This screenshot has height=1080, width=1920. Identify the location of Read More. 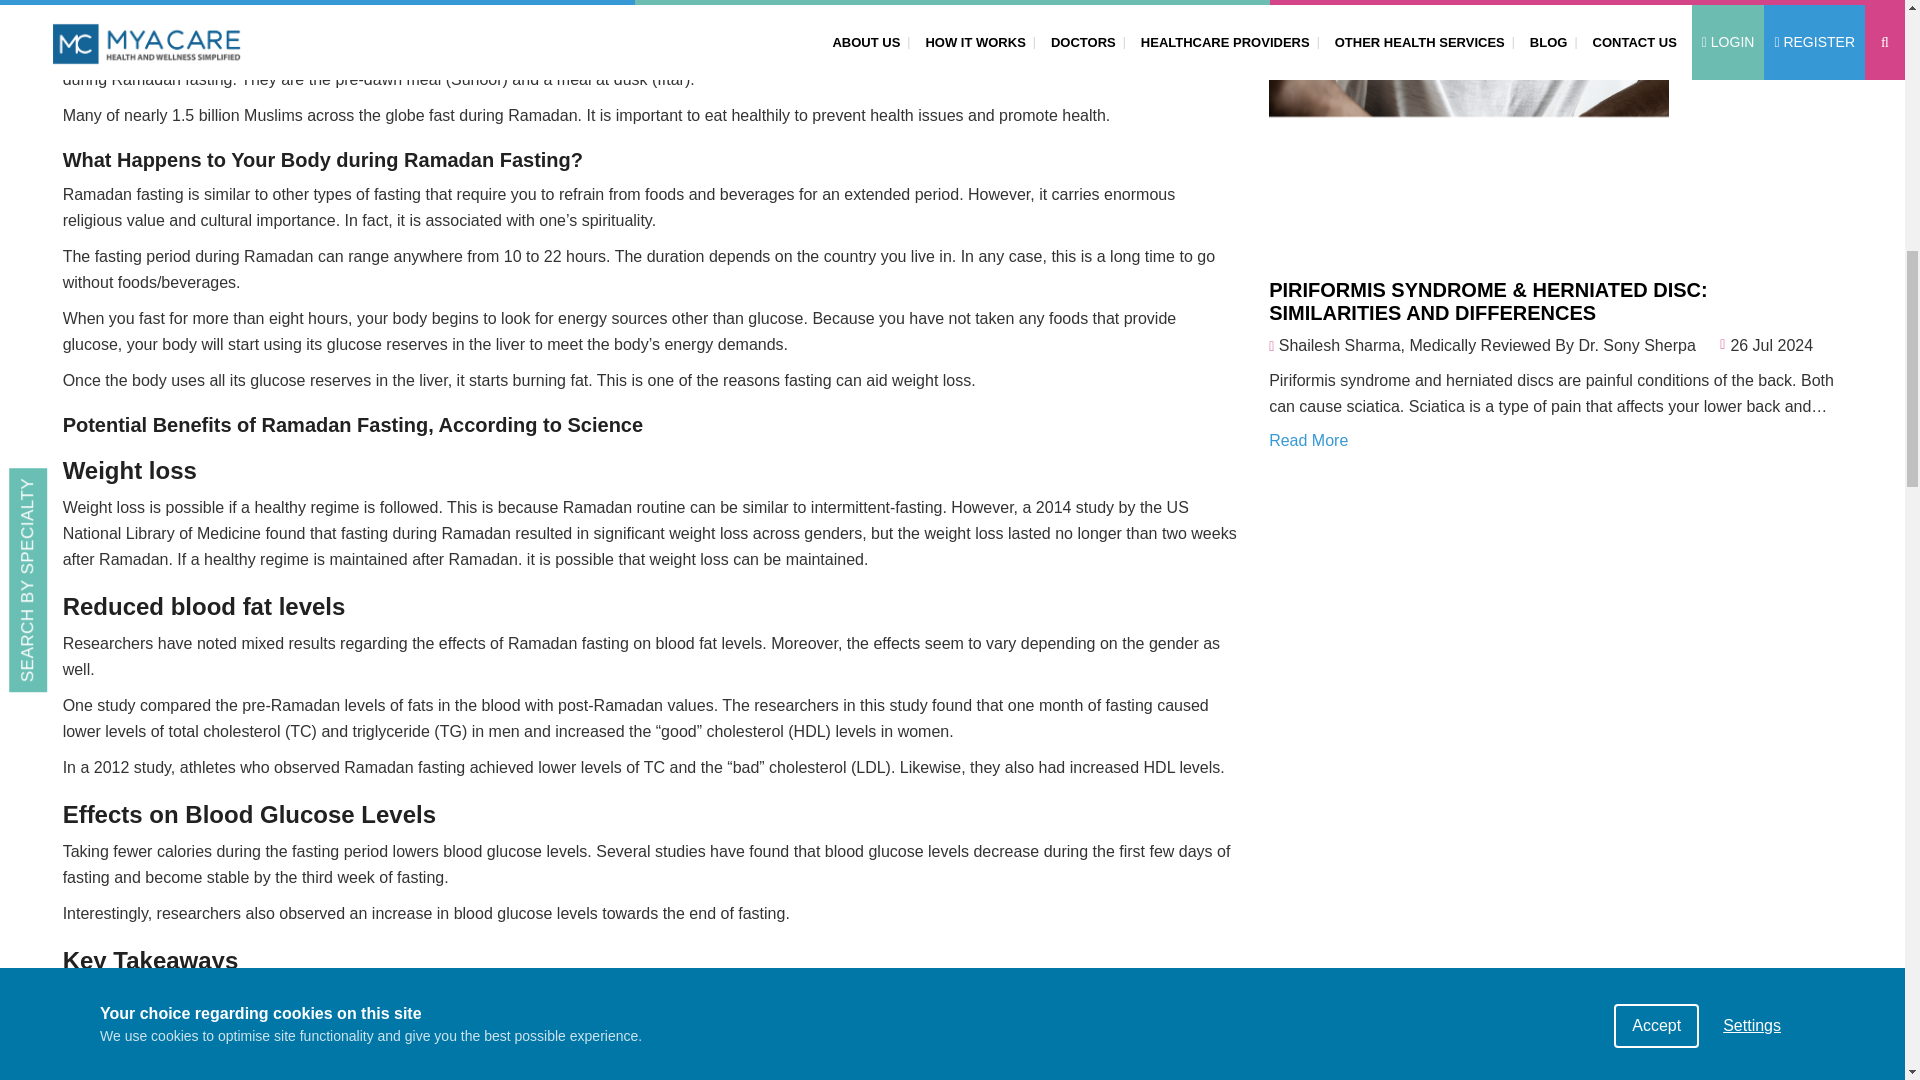
(1308, 440).